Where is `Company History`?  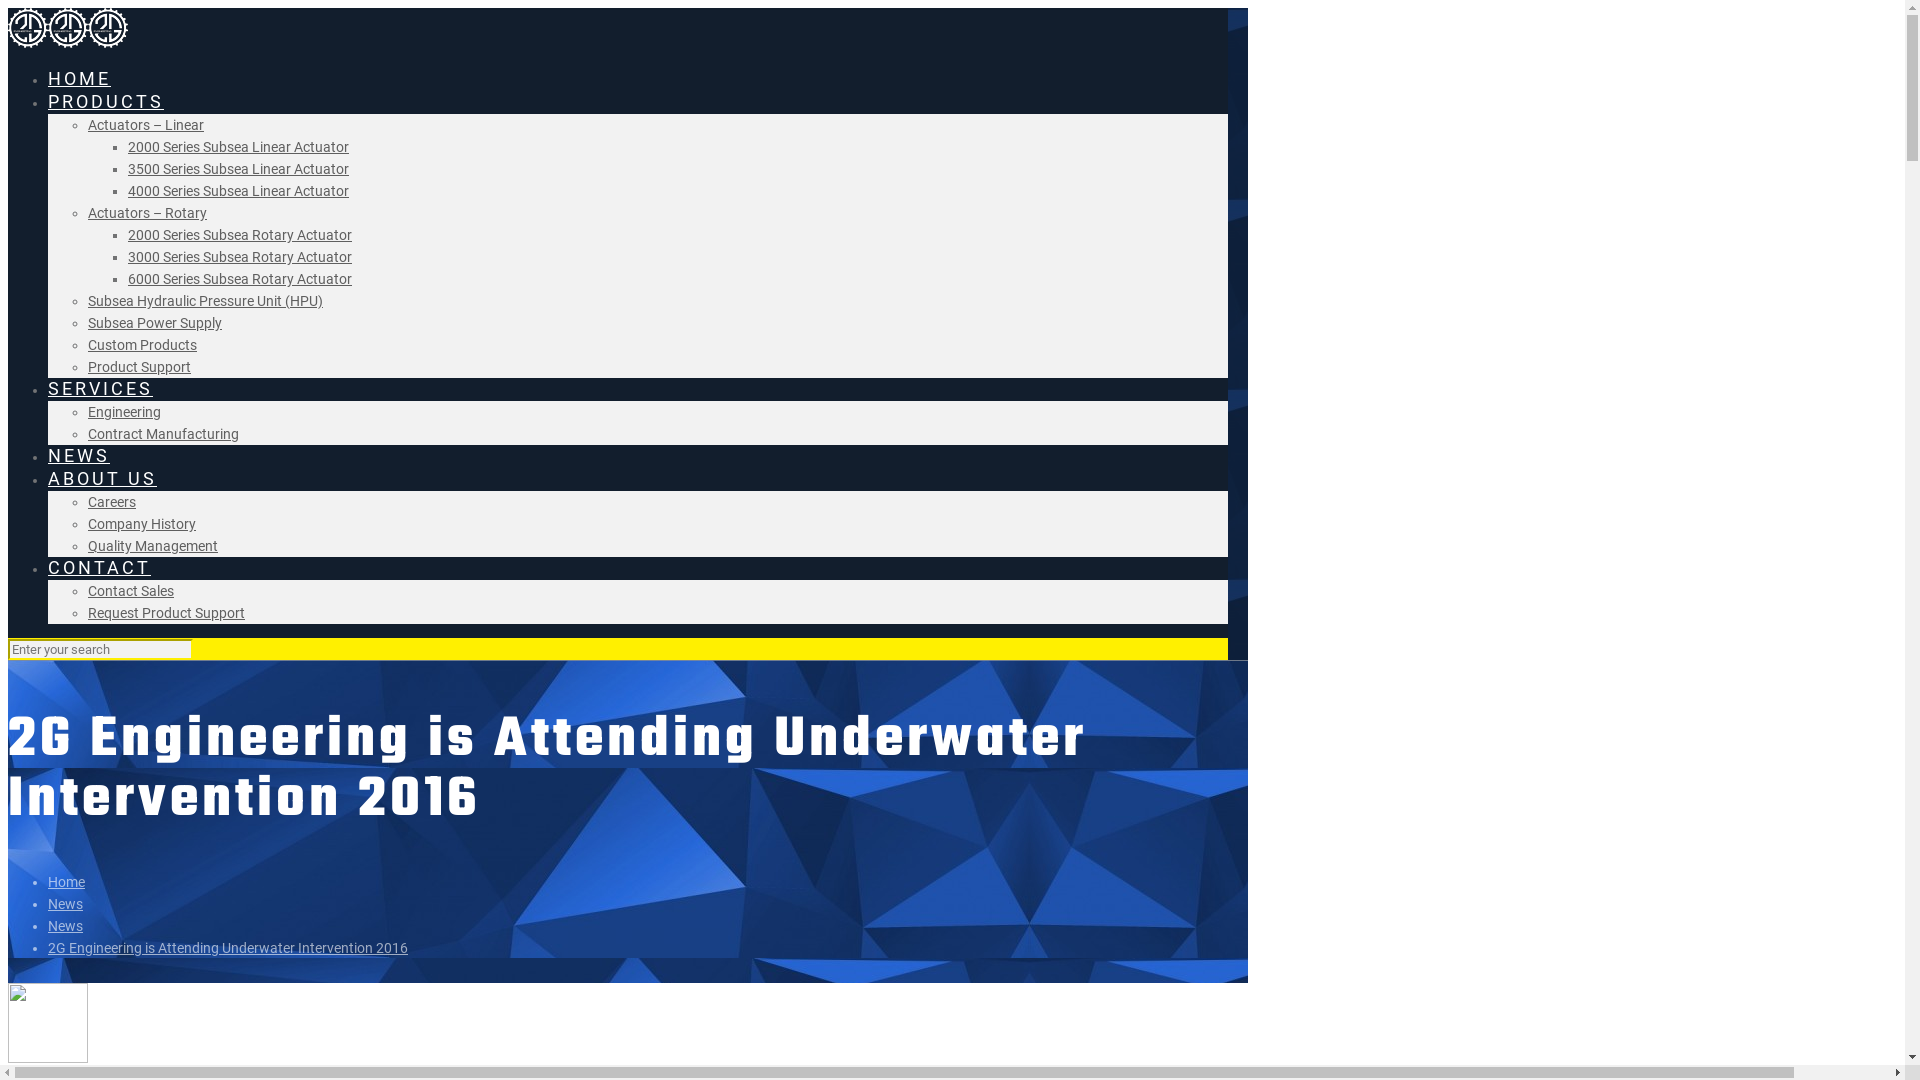
Company History is located at coordinates (142, 524).